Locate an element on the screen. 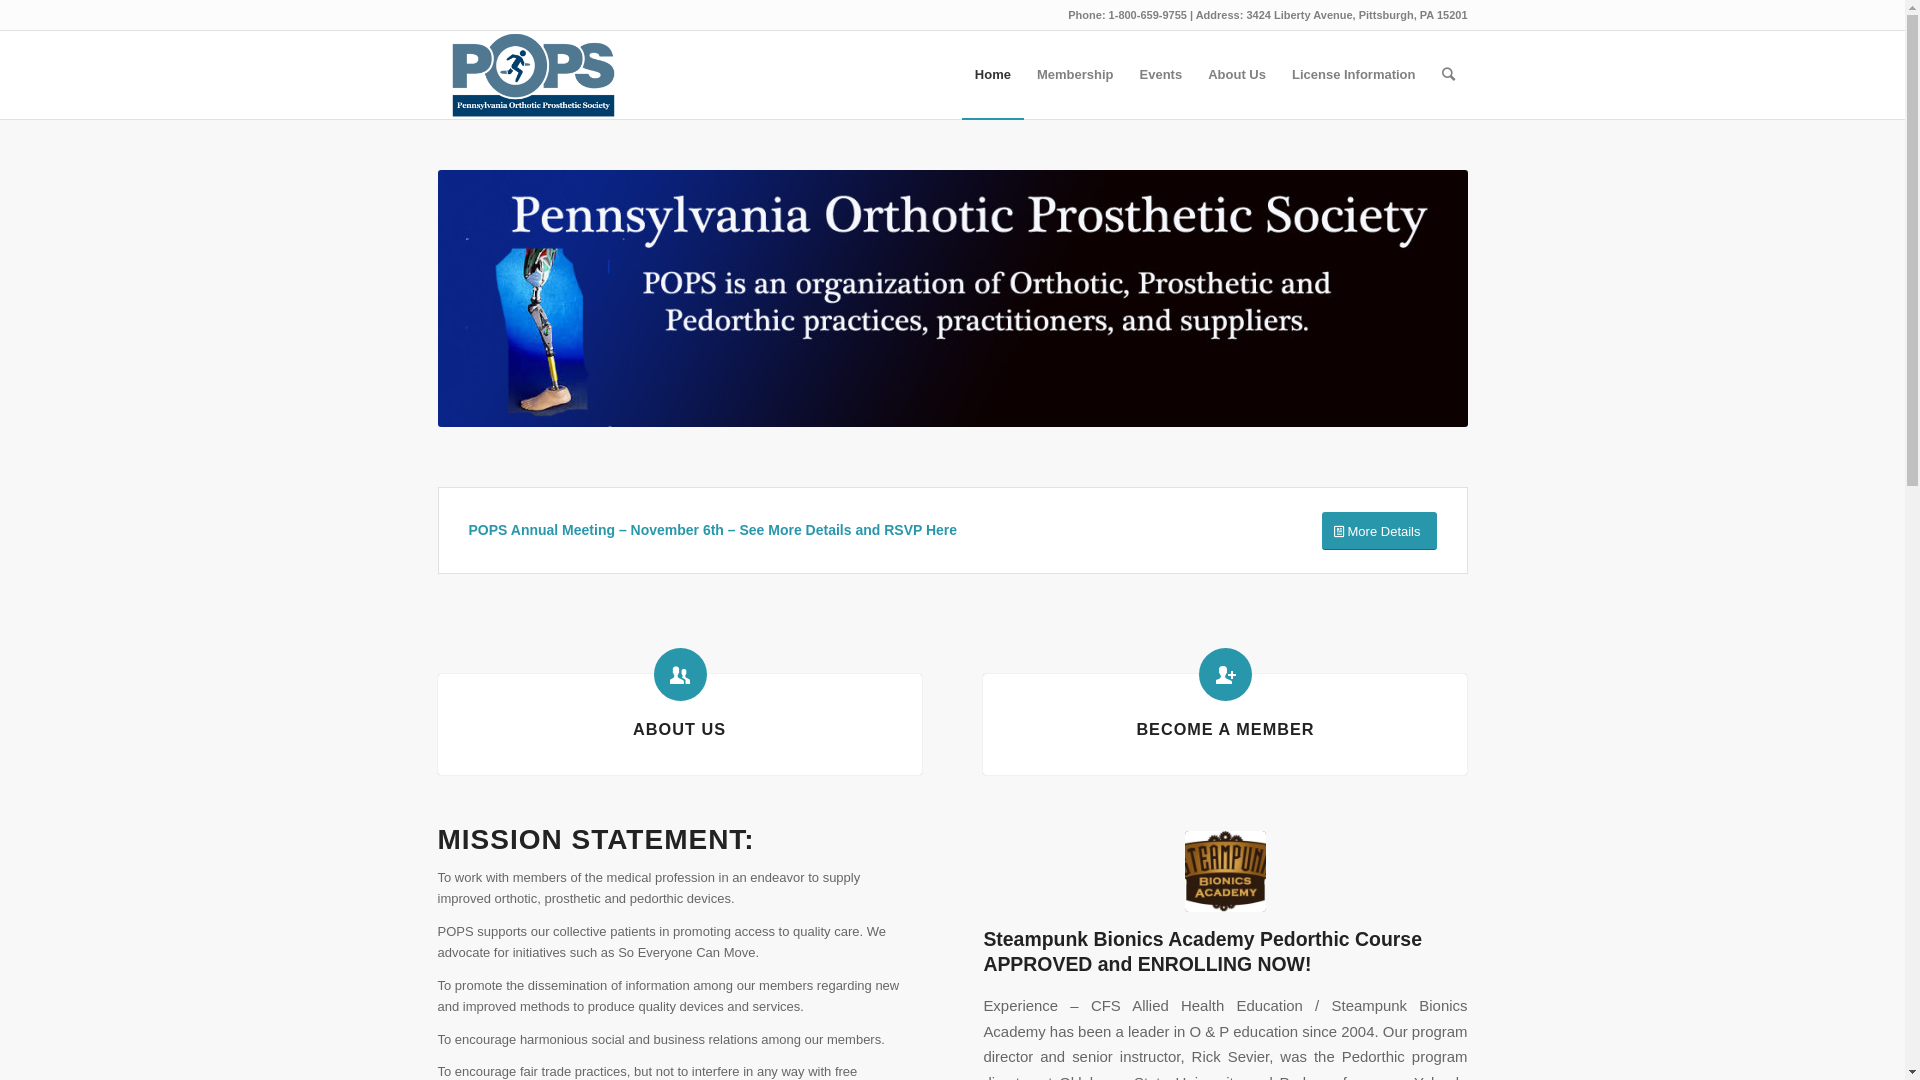  Become a Member is located at coordinates (1226, 674).